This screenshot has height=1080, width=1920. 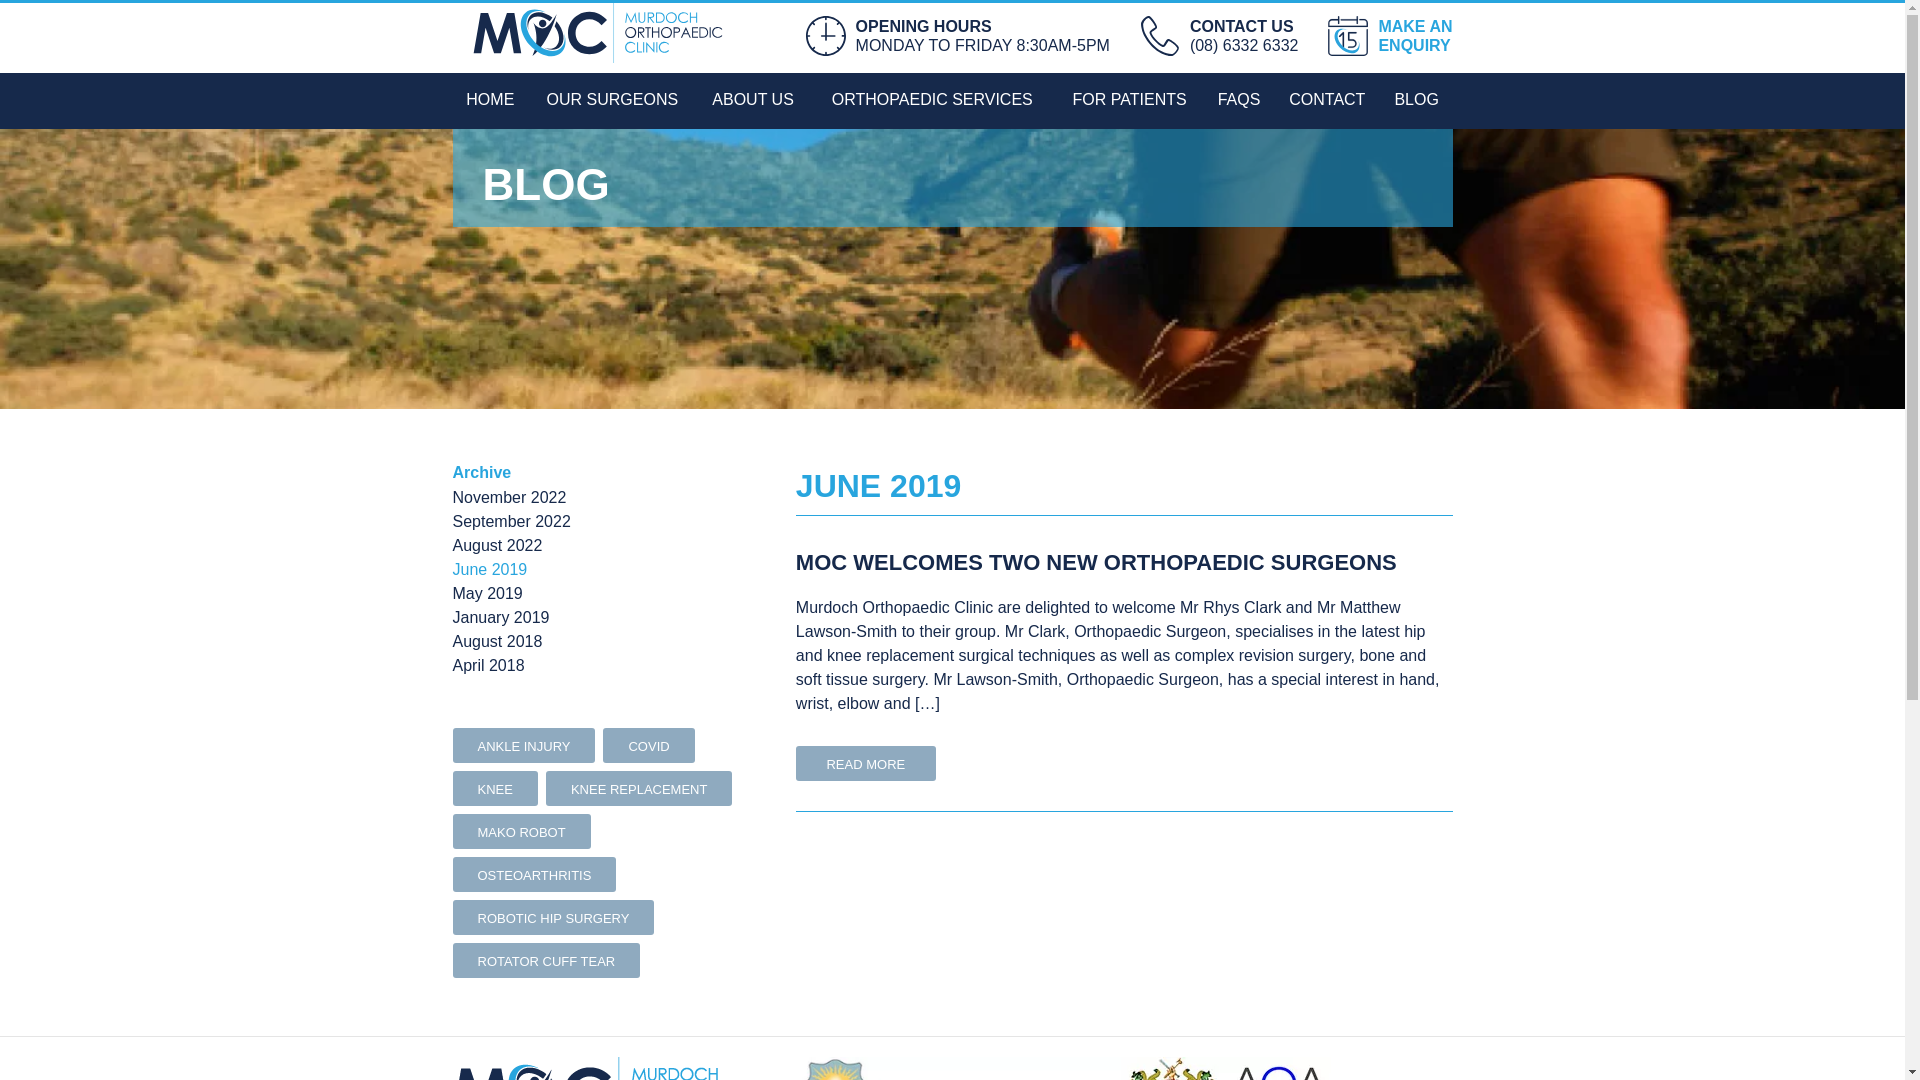 I want to click on READ MORE, so click(x=866, y=764).